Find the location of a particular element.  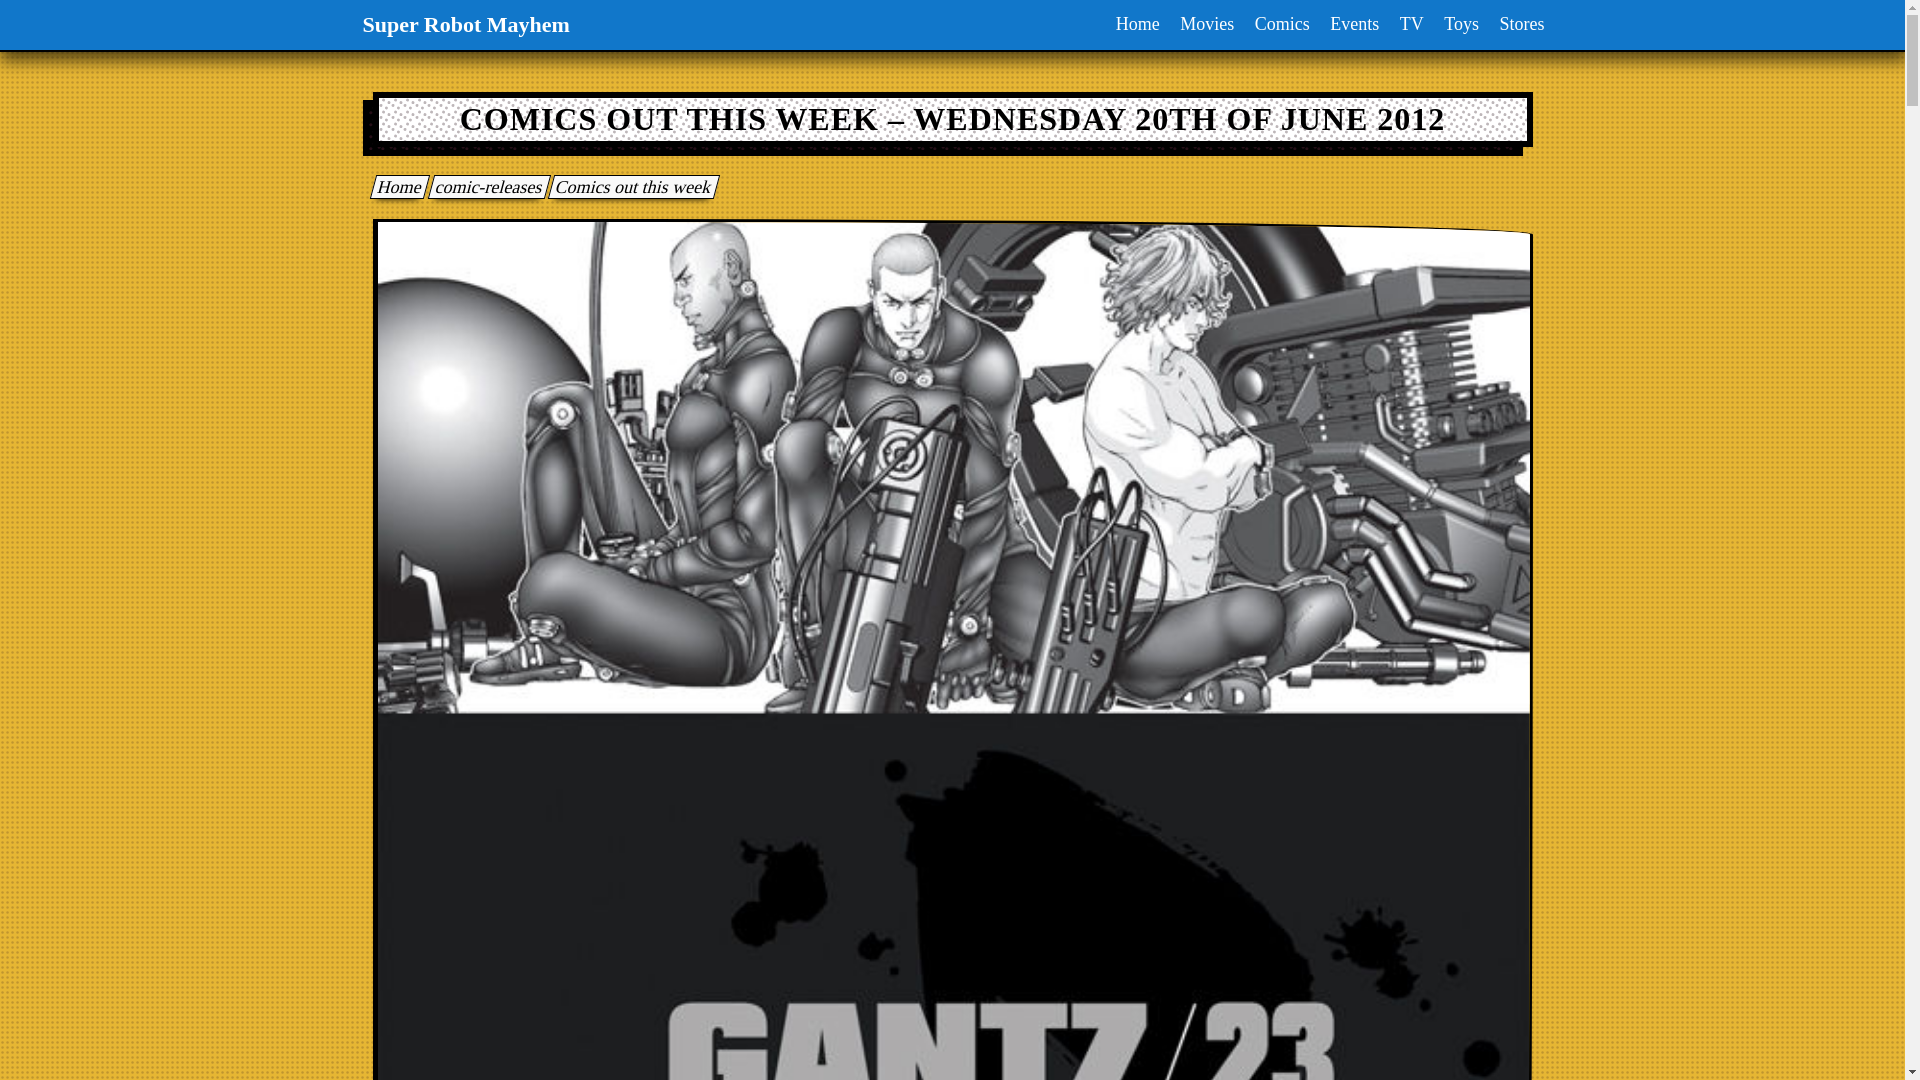

Comics is located at coordinates (1282, 24).